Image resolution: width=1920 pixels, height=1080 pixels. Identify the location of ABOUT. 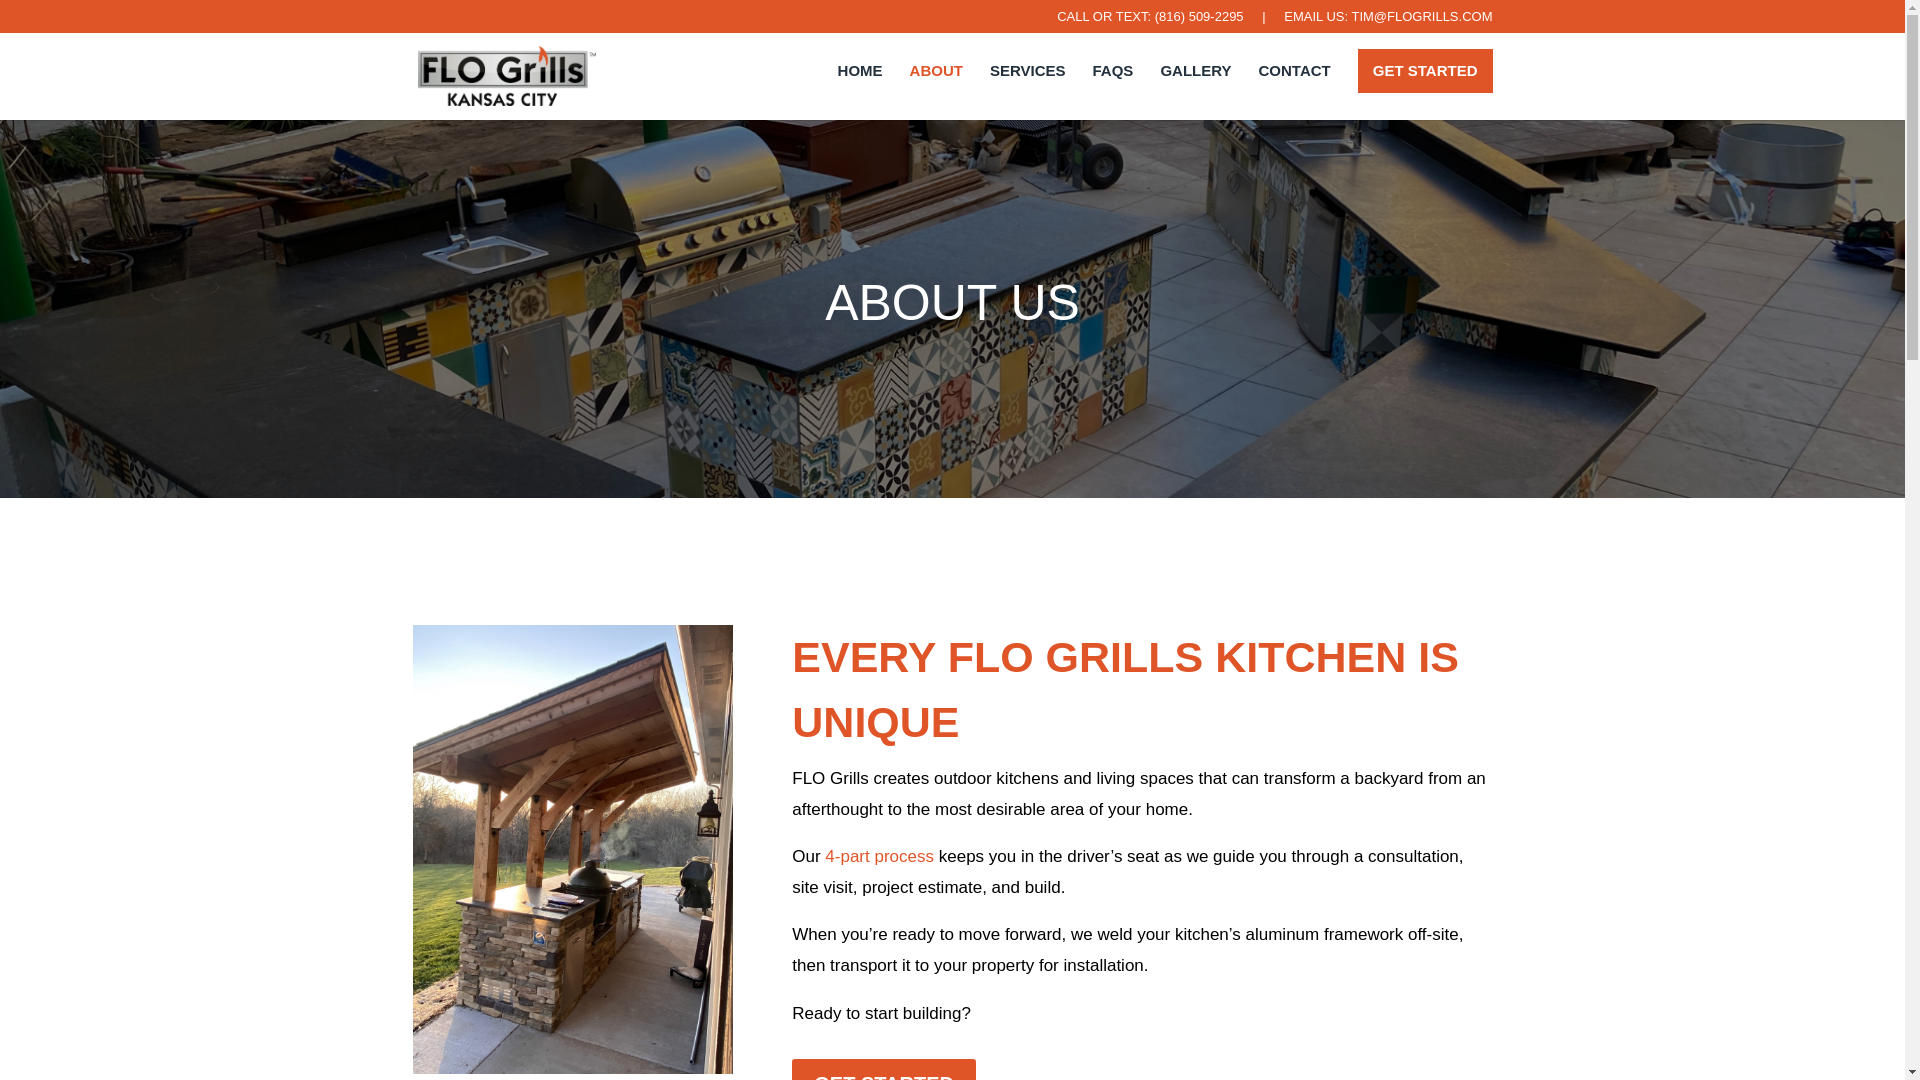
(936, 91).